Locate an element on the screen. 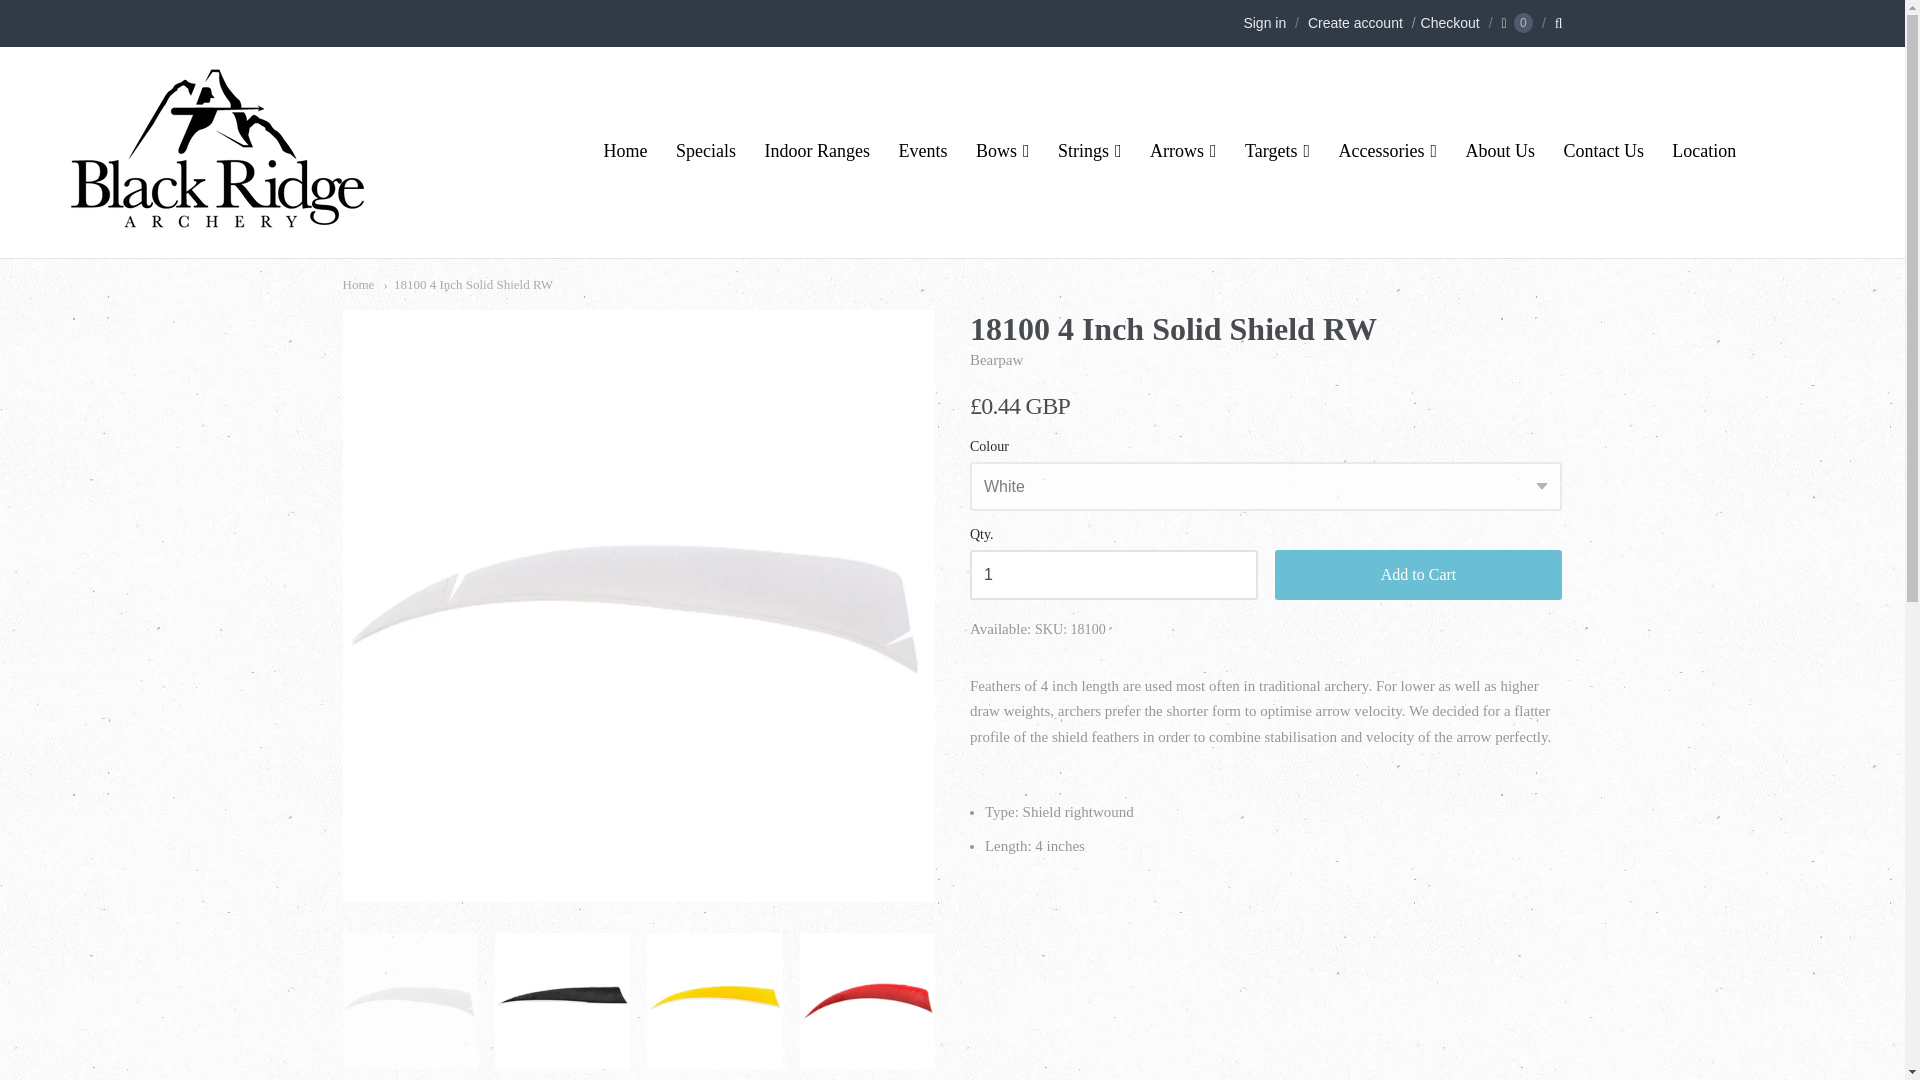 The height and width of the screenshot is (1080, 1920). Create account is located at coordinates (1355, 23).